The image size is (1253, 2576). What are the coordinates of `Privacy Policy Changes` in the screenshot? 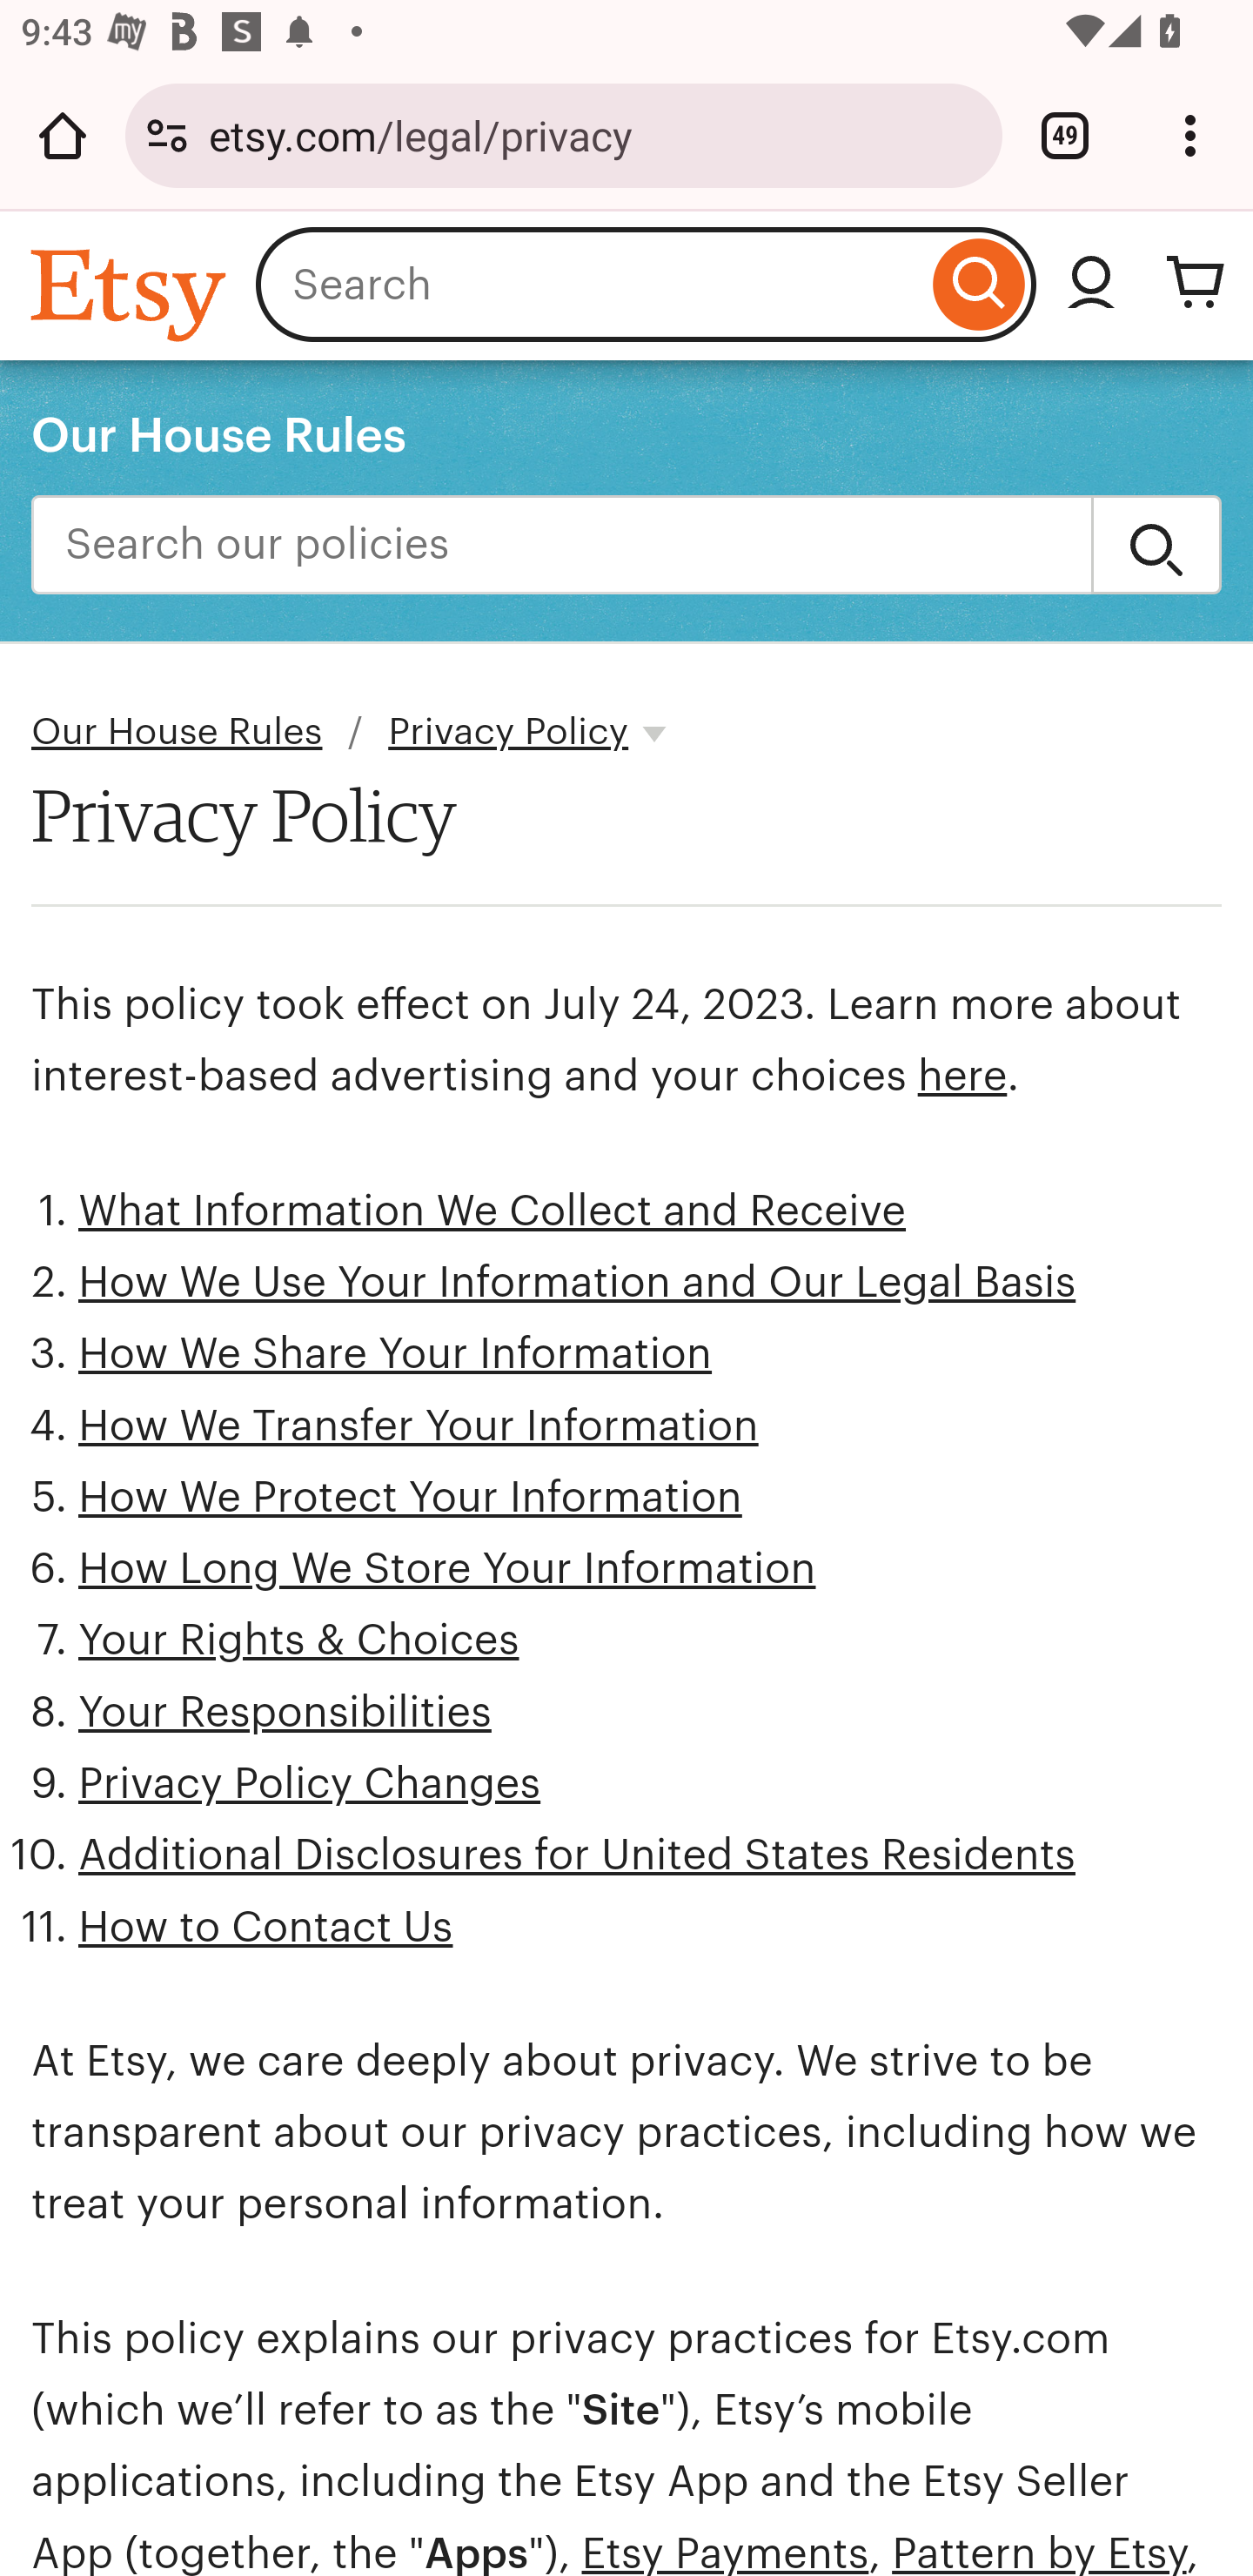 It's located at (310, 1783).